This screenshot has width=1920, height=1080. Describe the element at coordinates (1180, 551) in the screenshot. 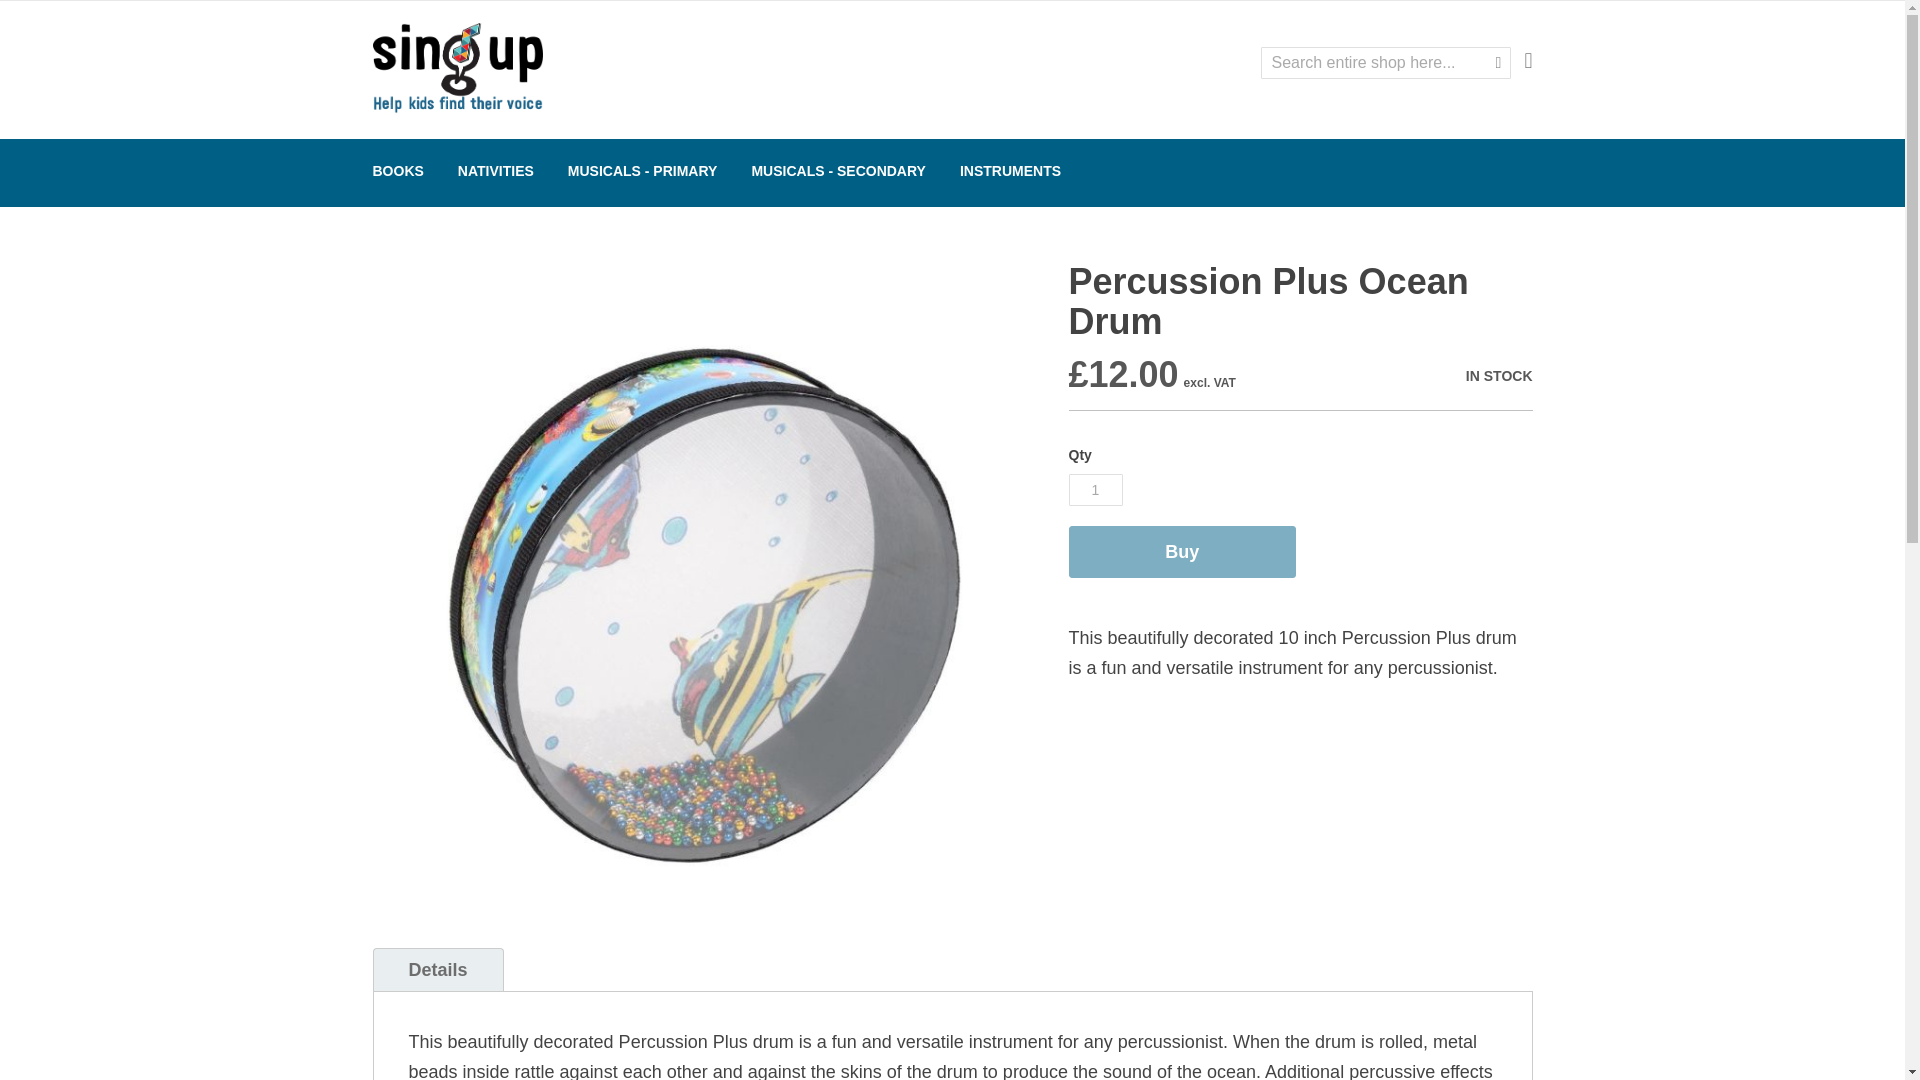

I see `Buy` at that location.